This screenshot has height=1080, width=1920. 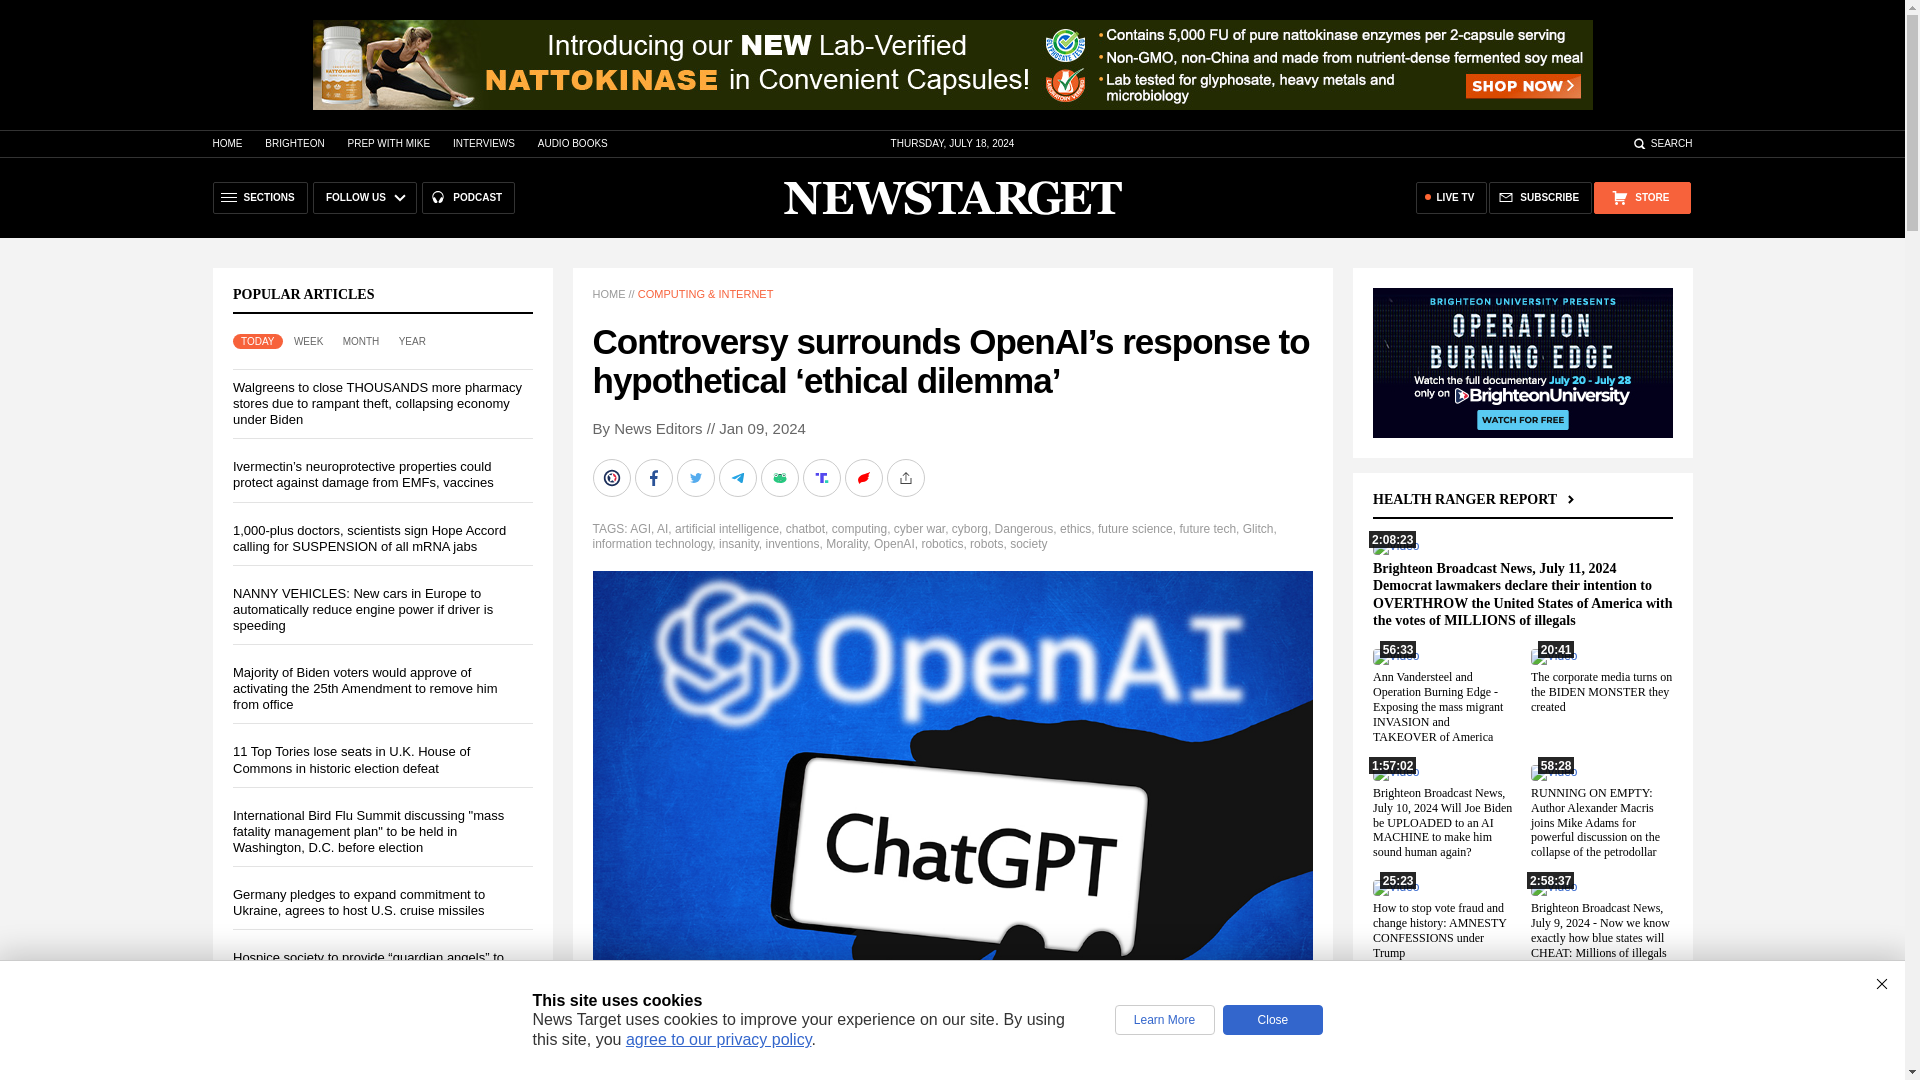 What do you see at coordinates (823, 478) in the screenshot?
I see `Share on Truth.Social` at bounding box center [823, 478].